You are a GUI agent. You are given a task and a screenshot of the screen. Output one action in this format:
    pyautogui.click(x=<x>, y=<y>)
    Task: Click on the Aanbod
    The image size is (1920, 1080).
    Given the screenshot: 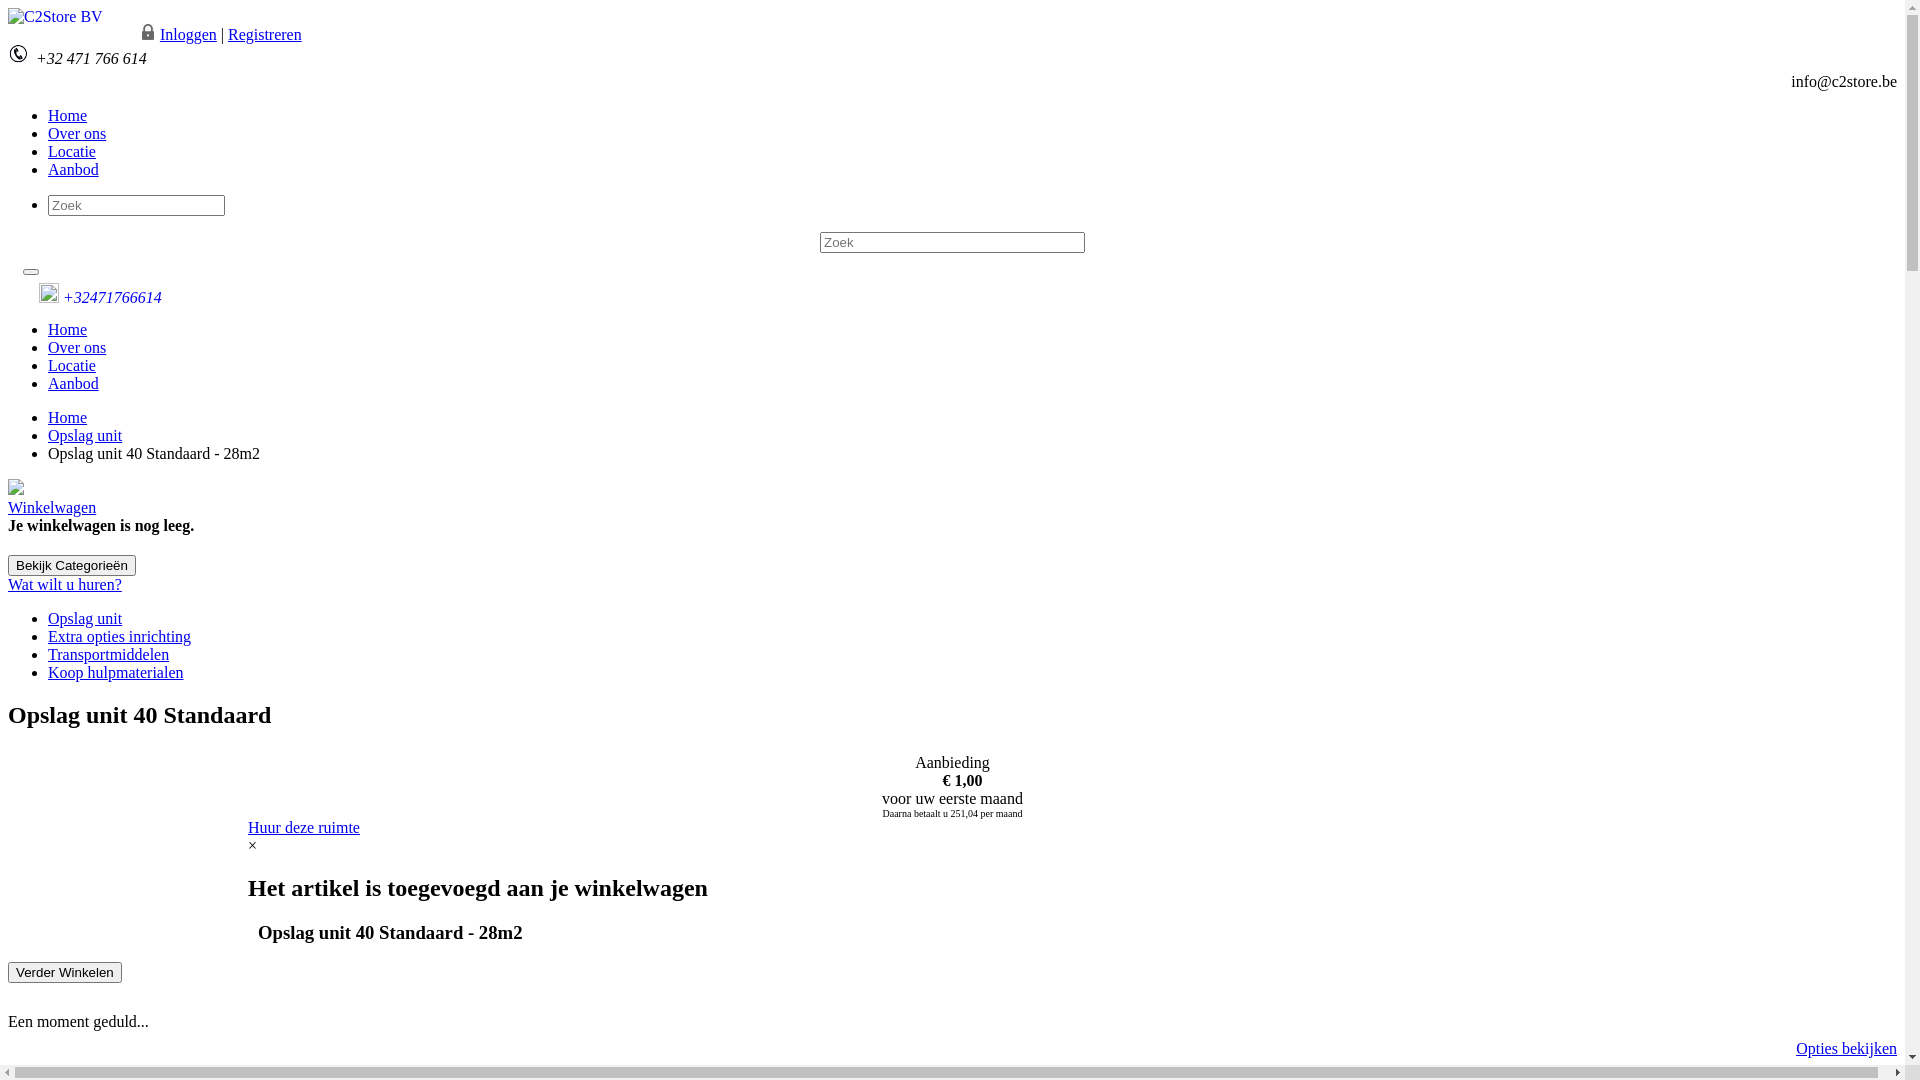 What is the action you would take?
    pyautogui.click(x=74, y=384)
    